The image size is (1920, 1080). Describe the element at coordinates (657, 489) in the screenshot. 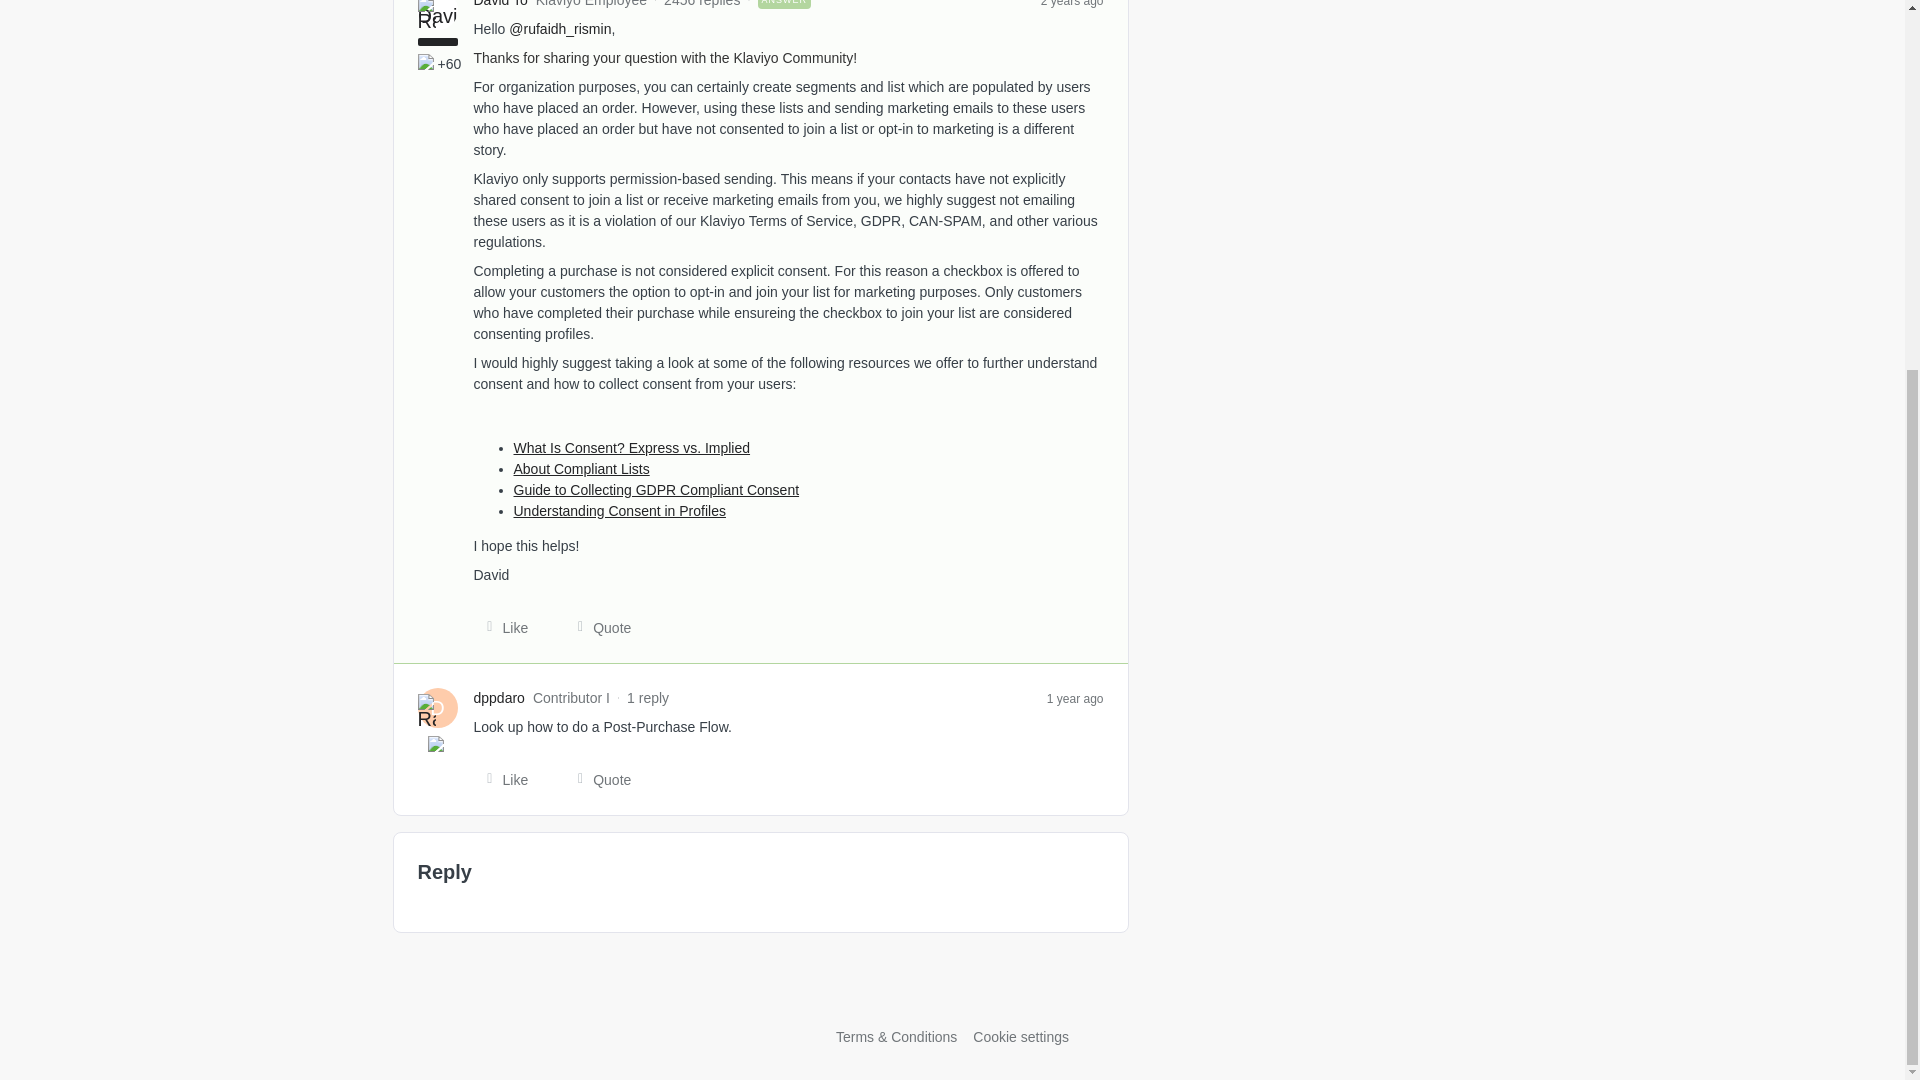

I see `Guide to Collecting GDPR Compliant Consent` at that location.